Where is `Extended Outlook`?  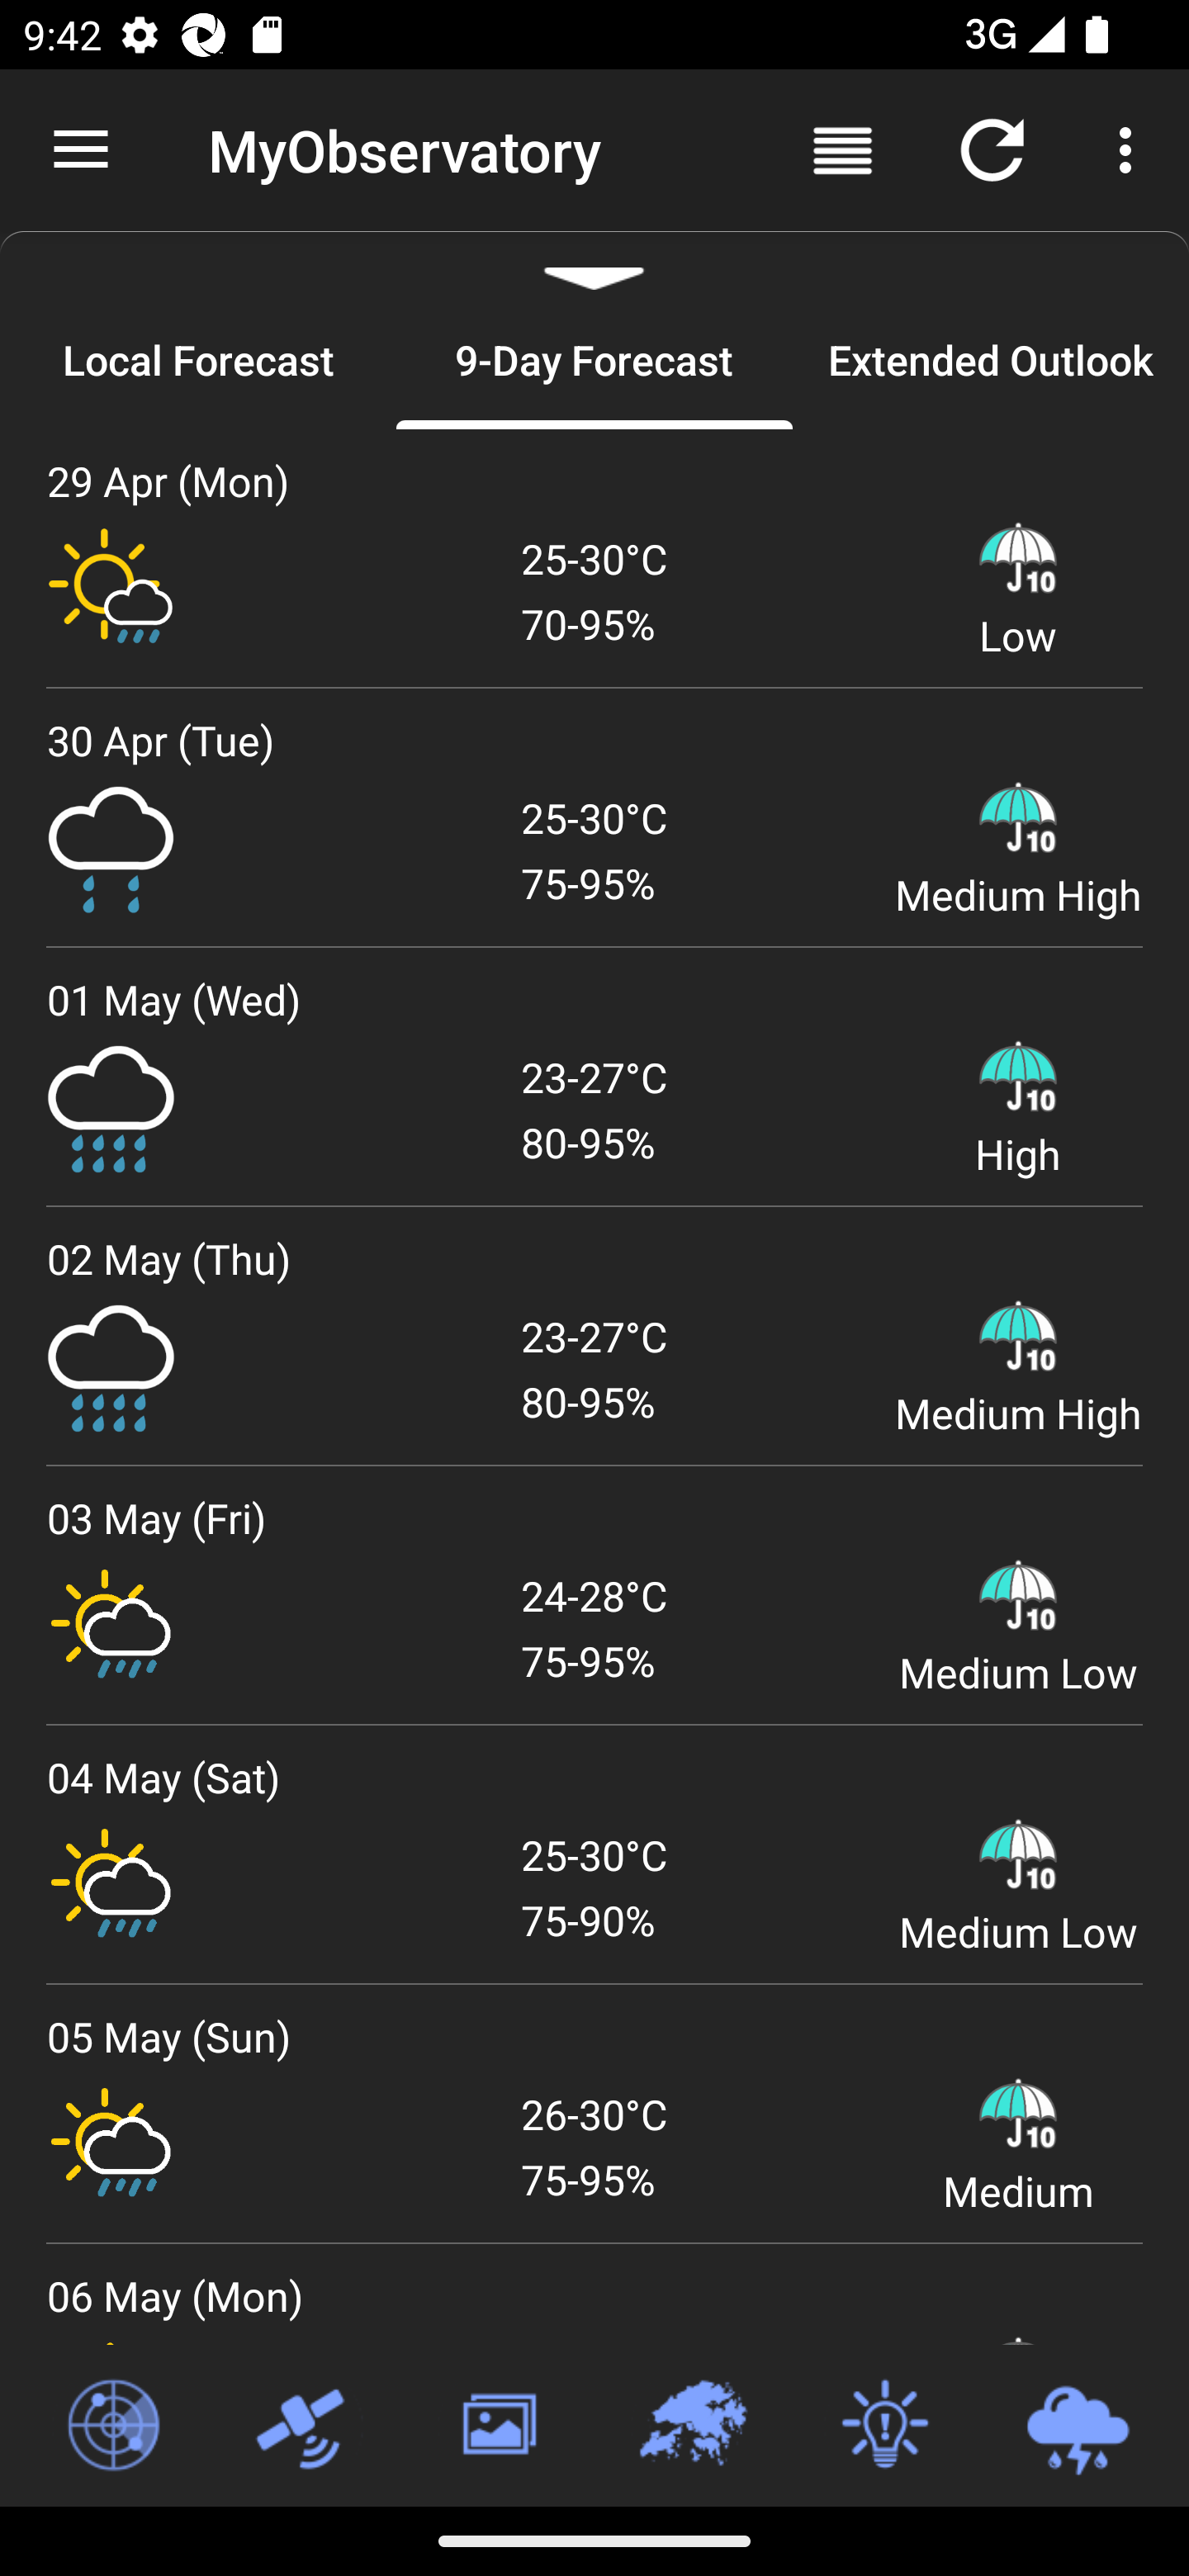
Extended Outlook is located at coordinates (991, 360).